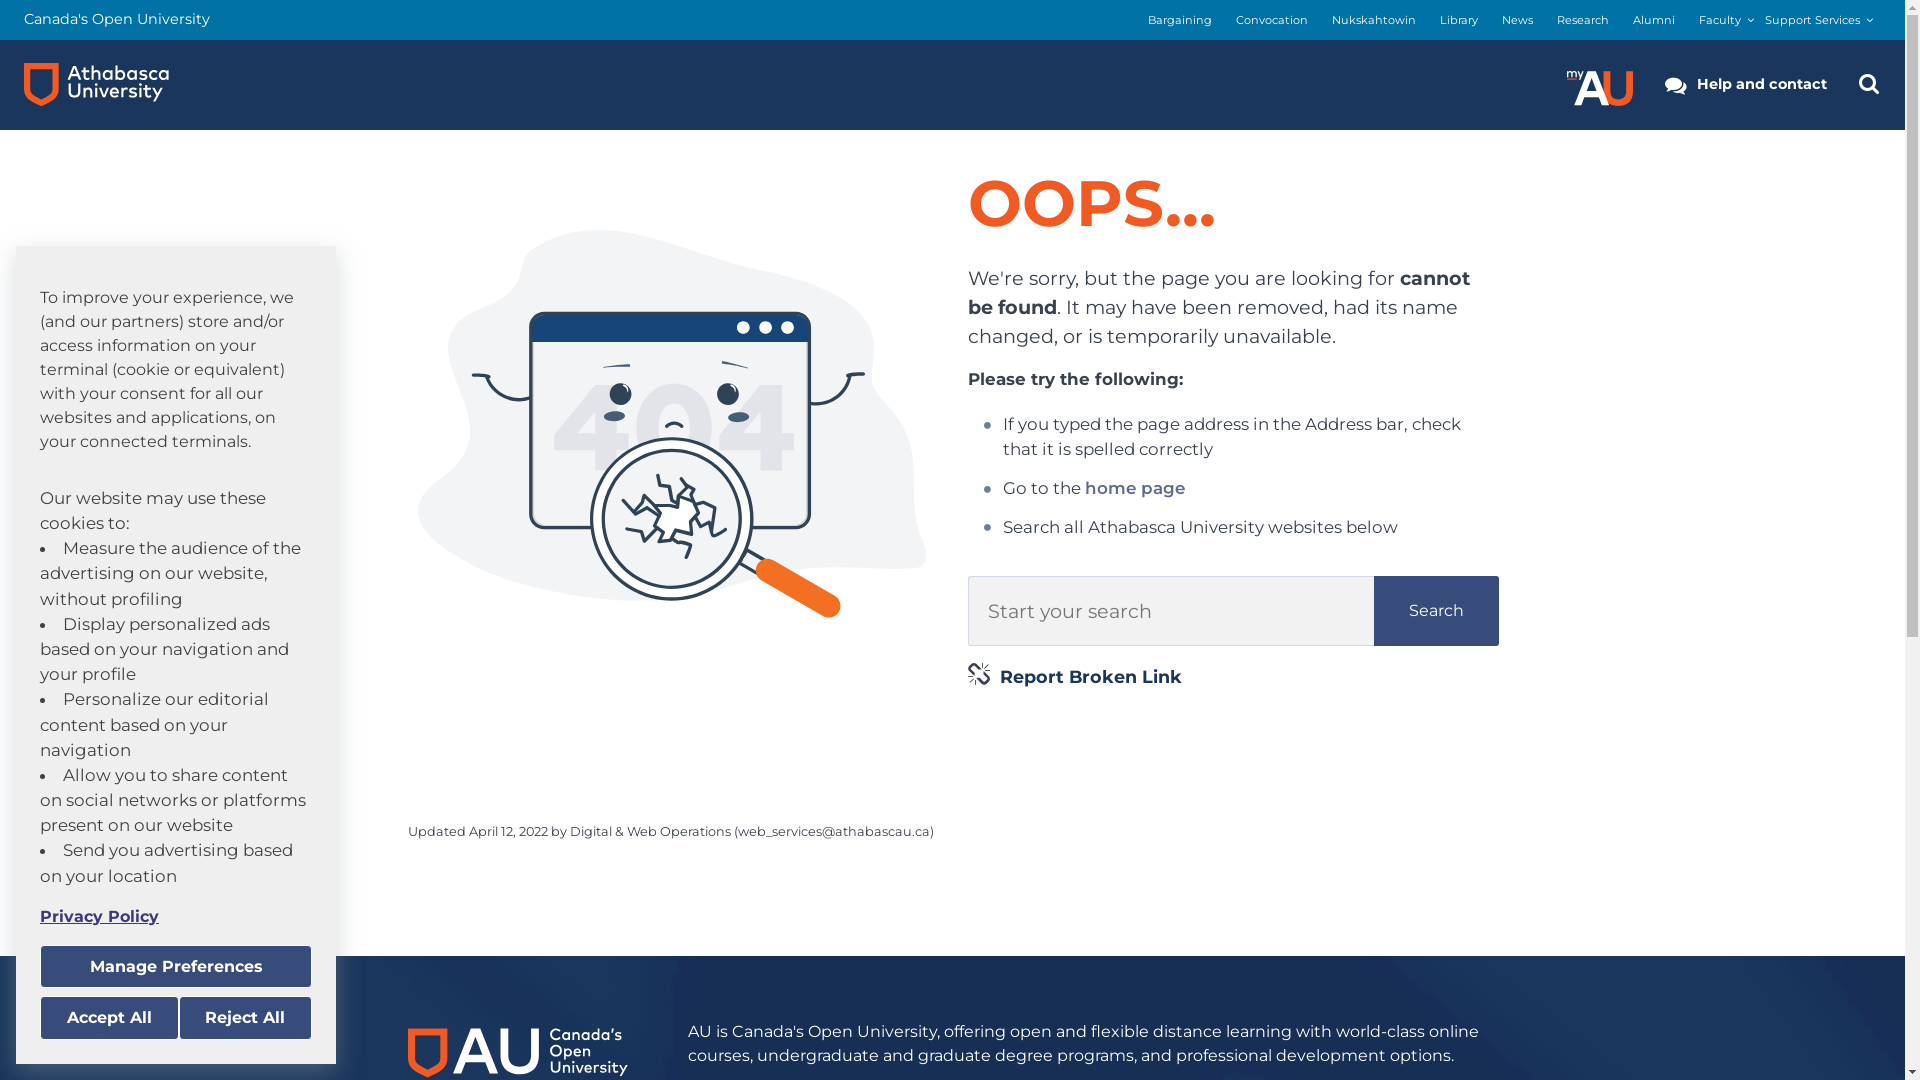  Describe the element at coordinates (1272, 20) in the screenshot. I see `Convocation` at that location.